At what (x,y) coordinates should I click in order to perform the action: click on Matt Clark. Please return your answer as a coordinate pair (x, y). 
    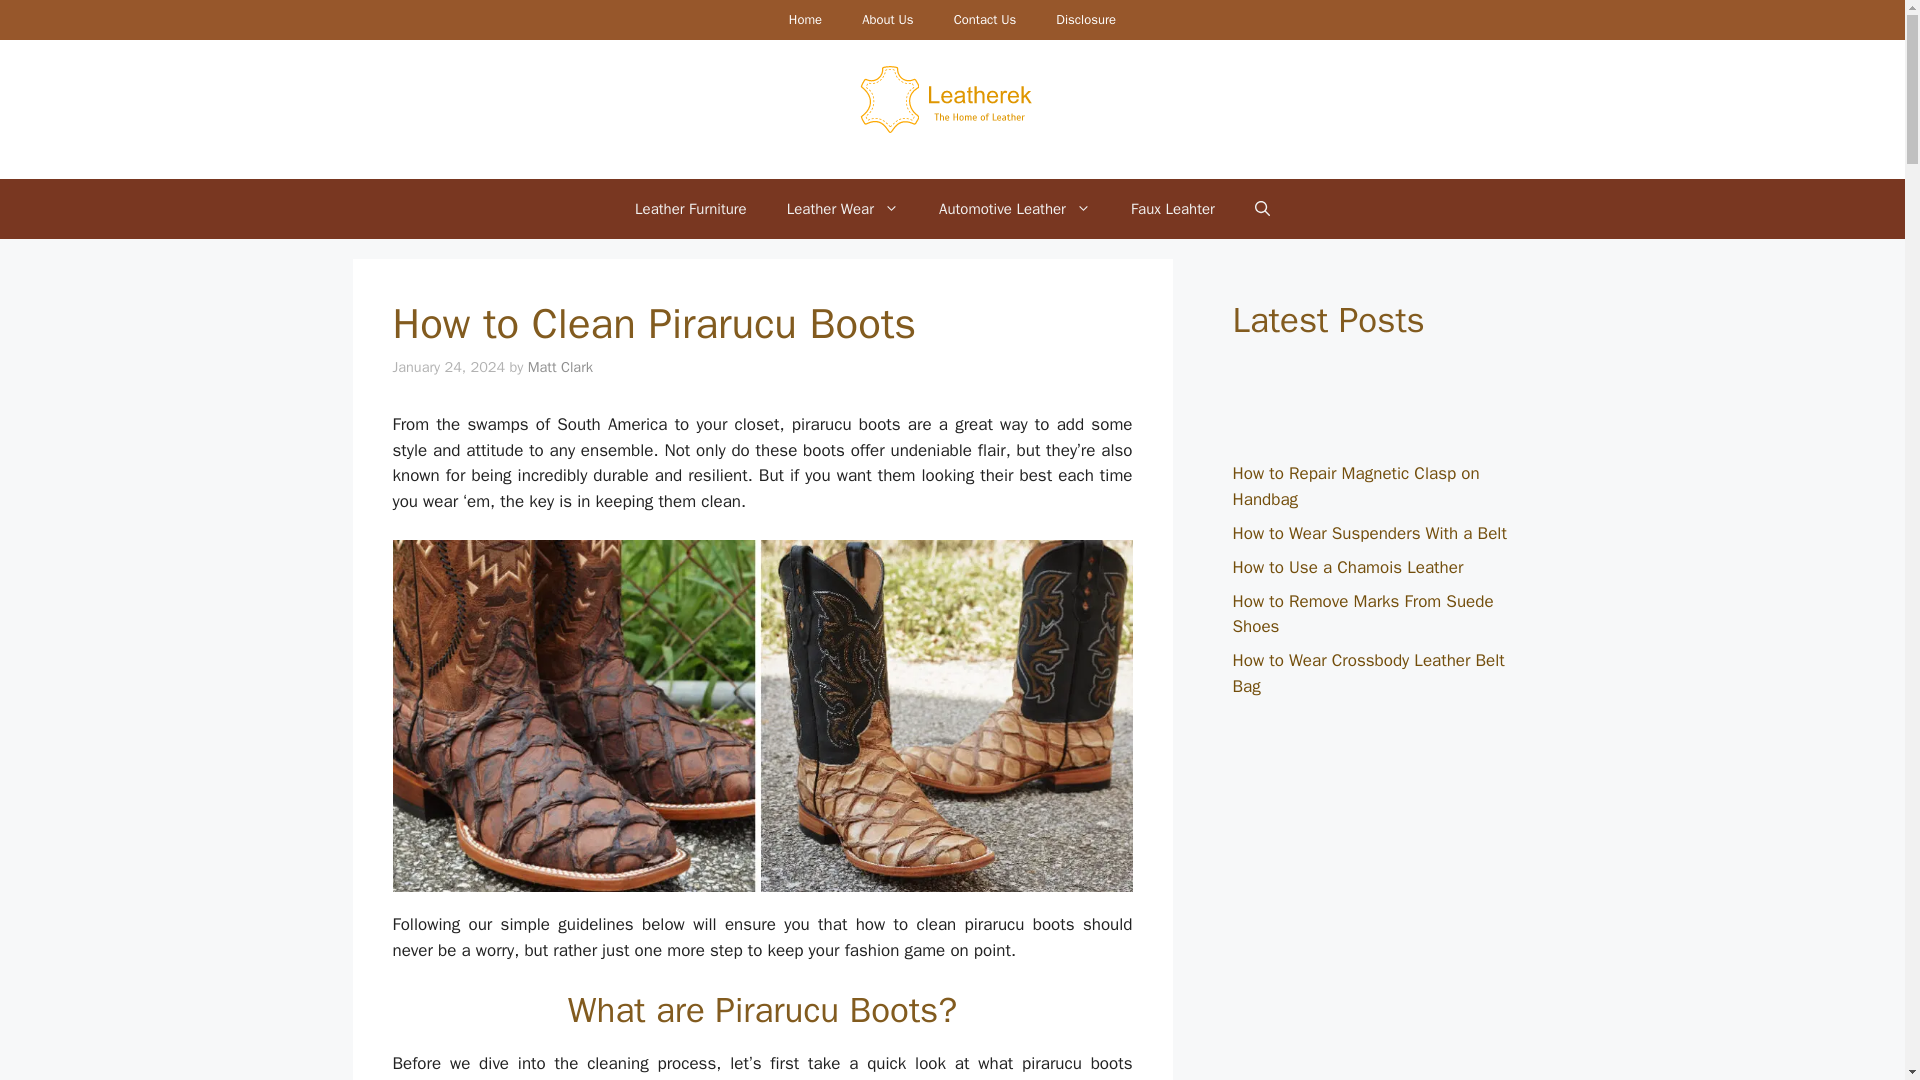
    Looking at the image, I should click on (560, 366).